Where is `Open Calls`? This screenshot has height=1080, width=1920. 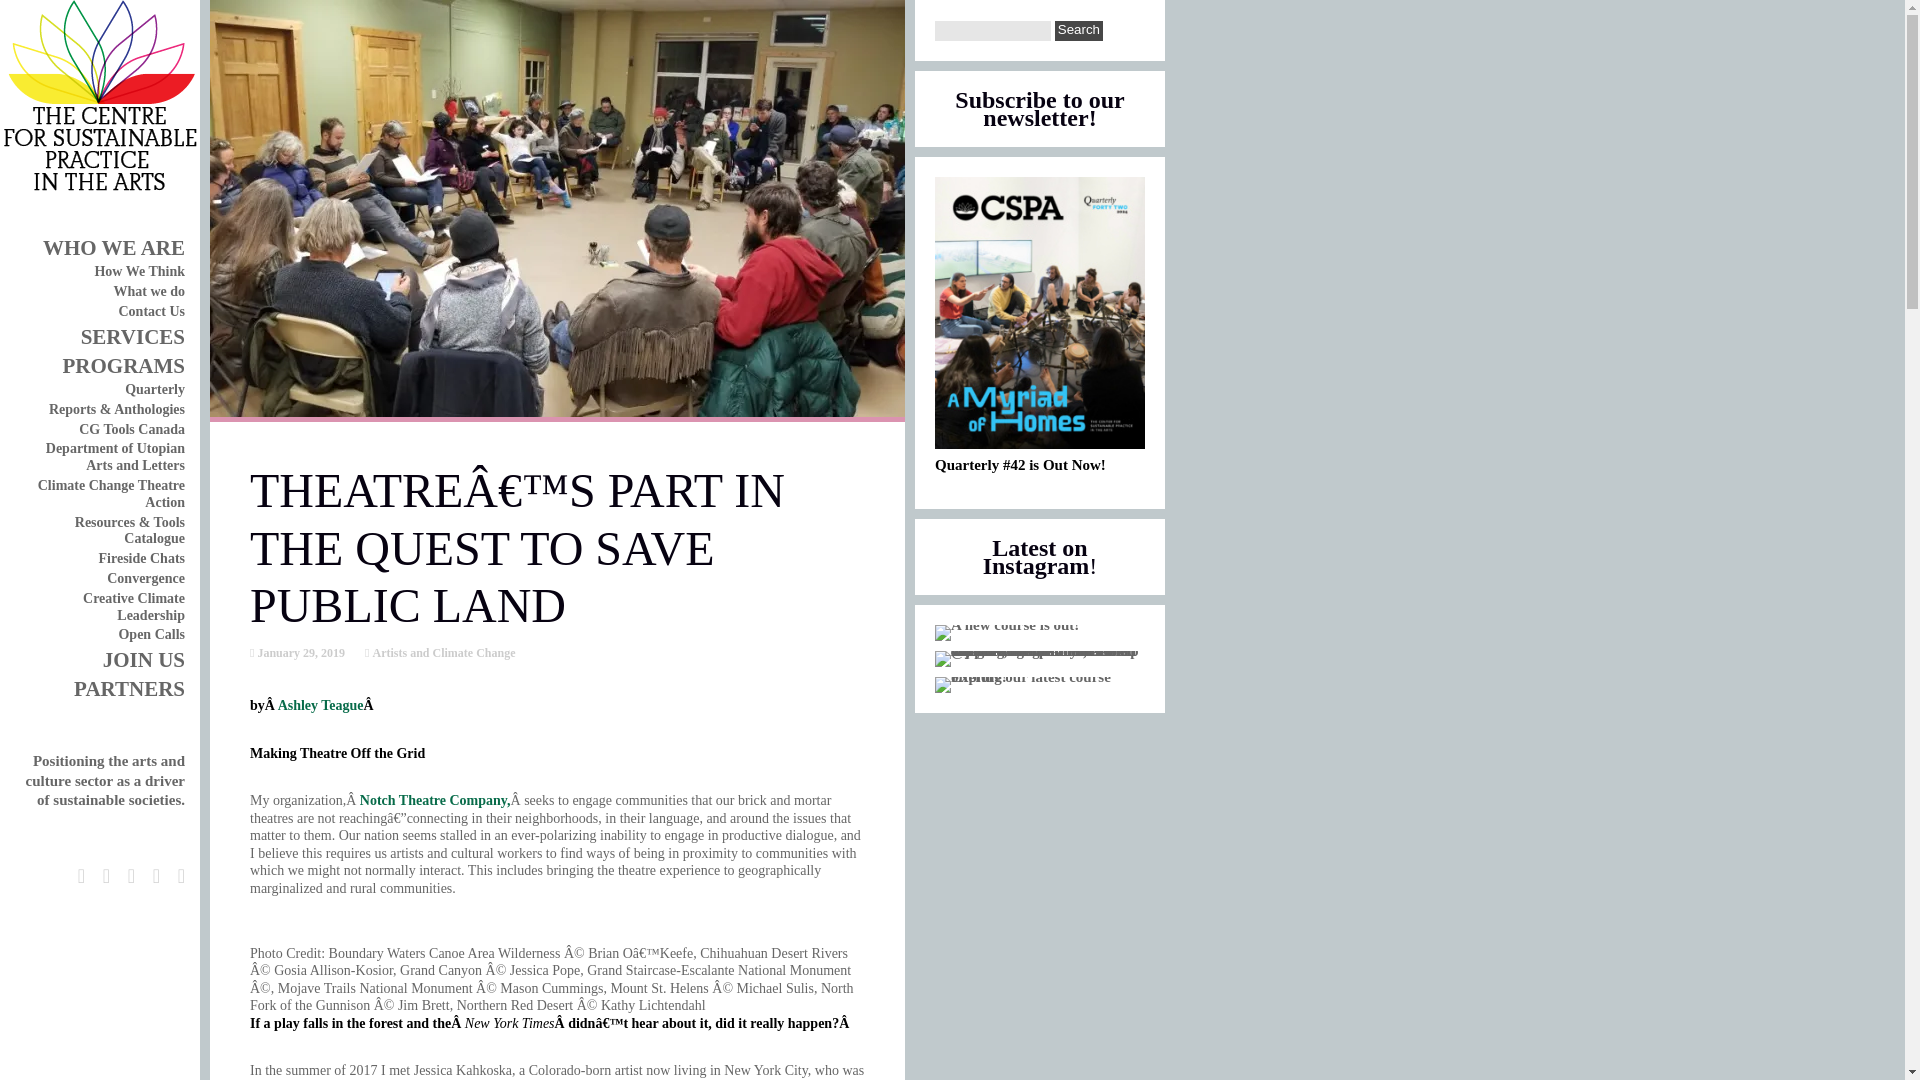
Open Calls is located at coordinates (150, 634).